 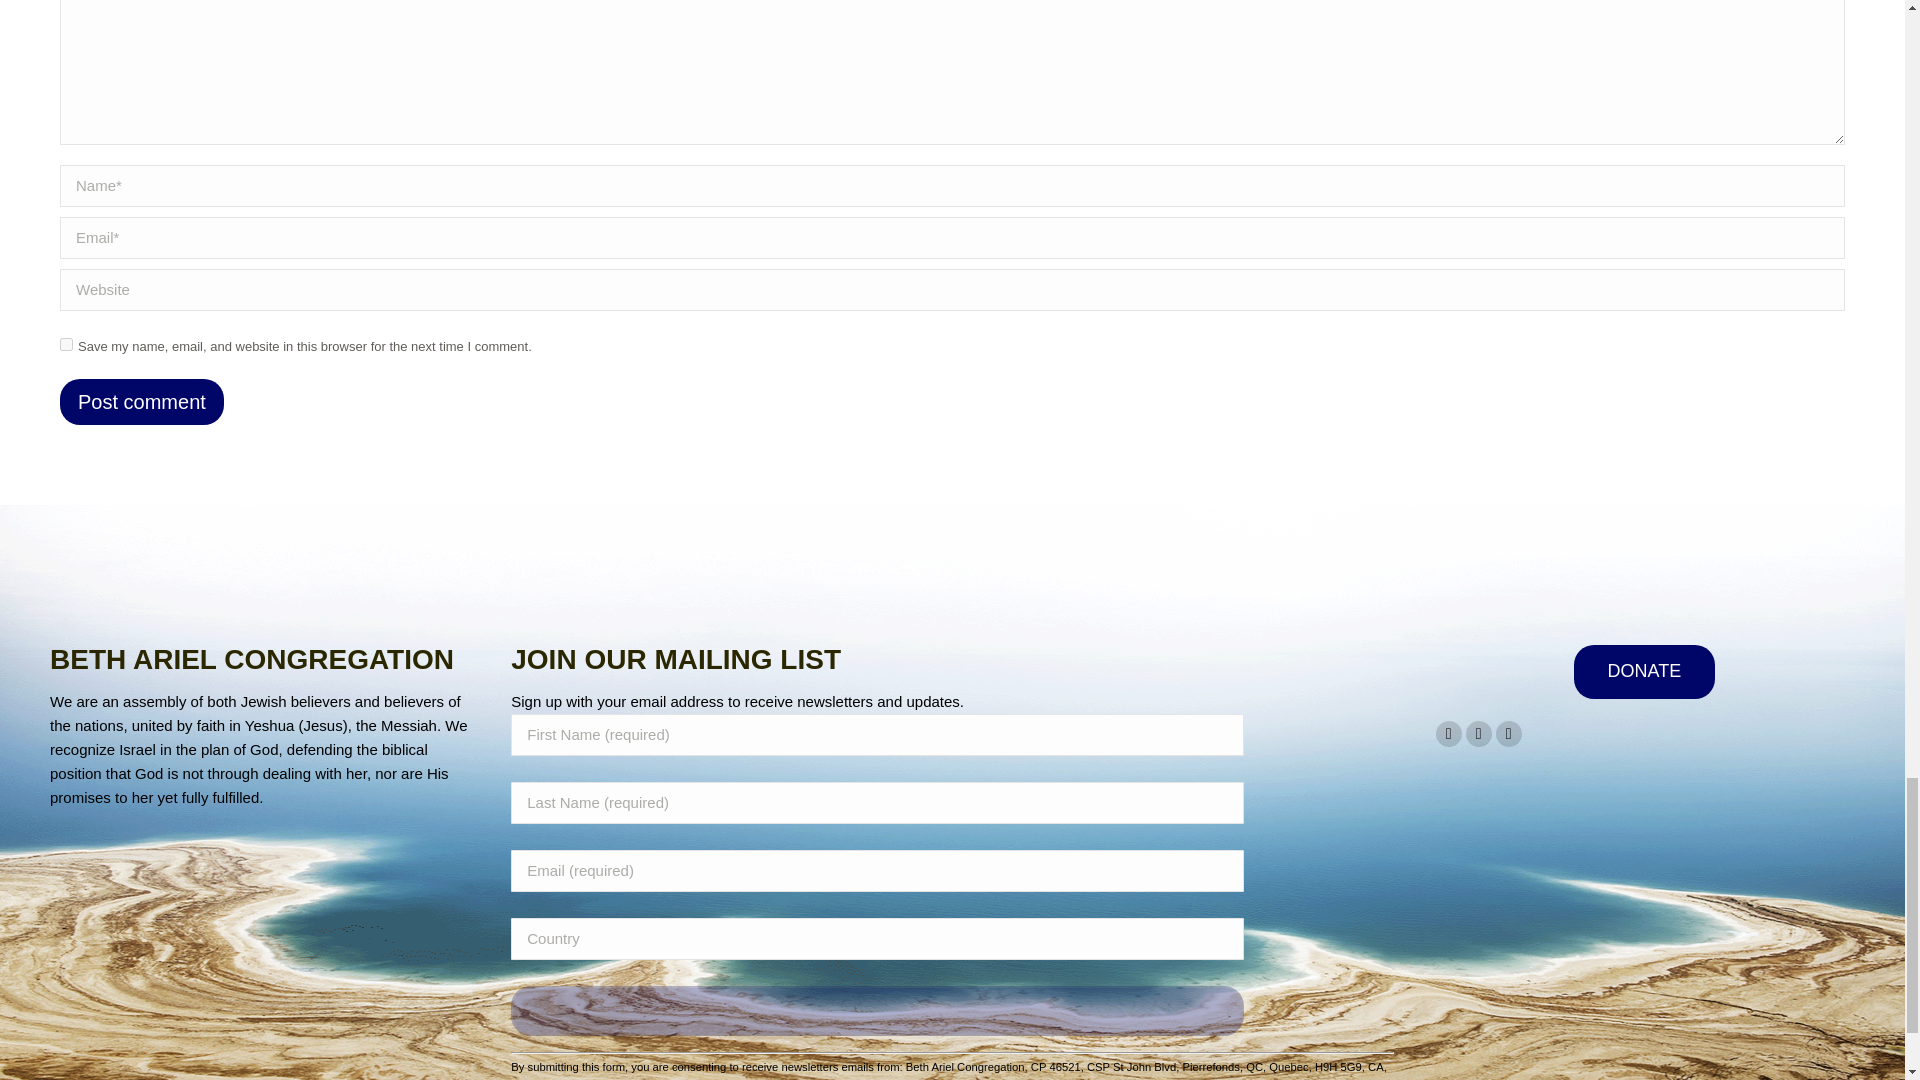 I want to click on Subscribe, so click(x=877, y=1010).